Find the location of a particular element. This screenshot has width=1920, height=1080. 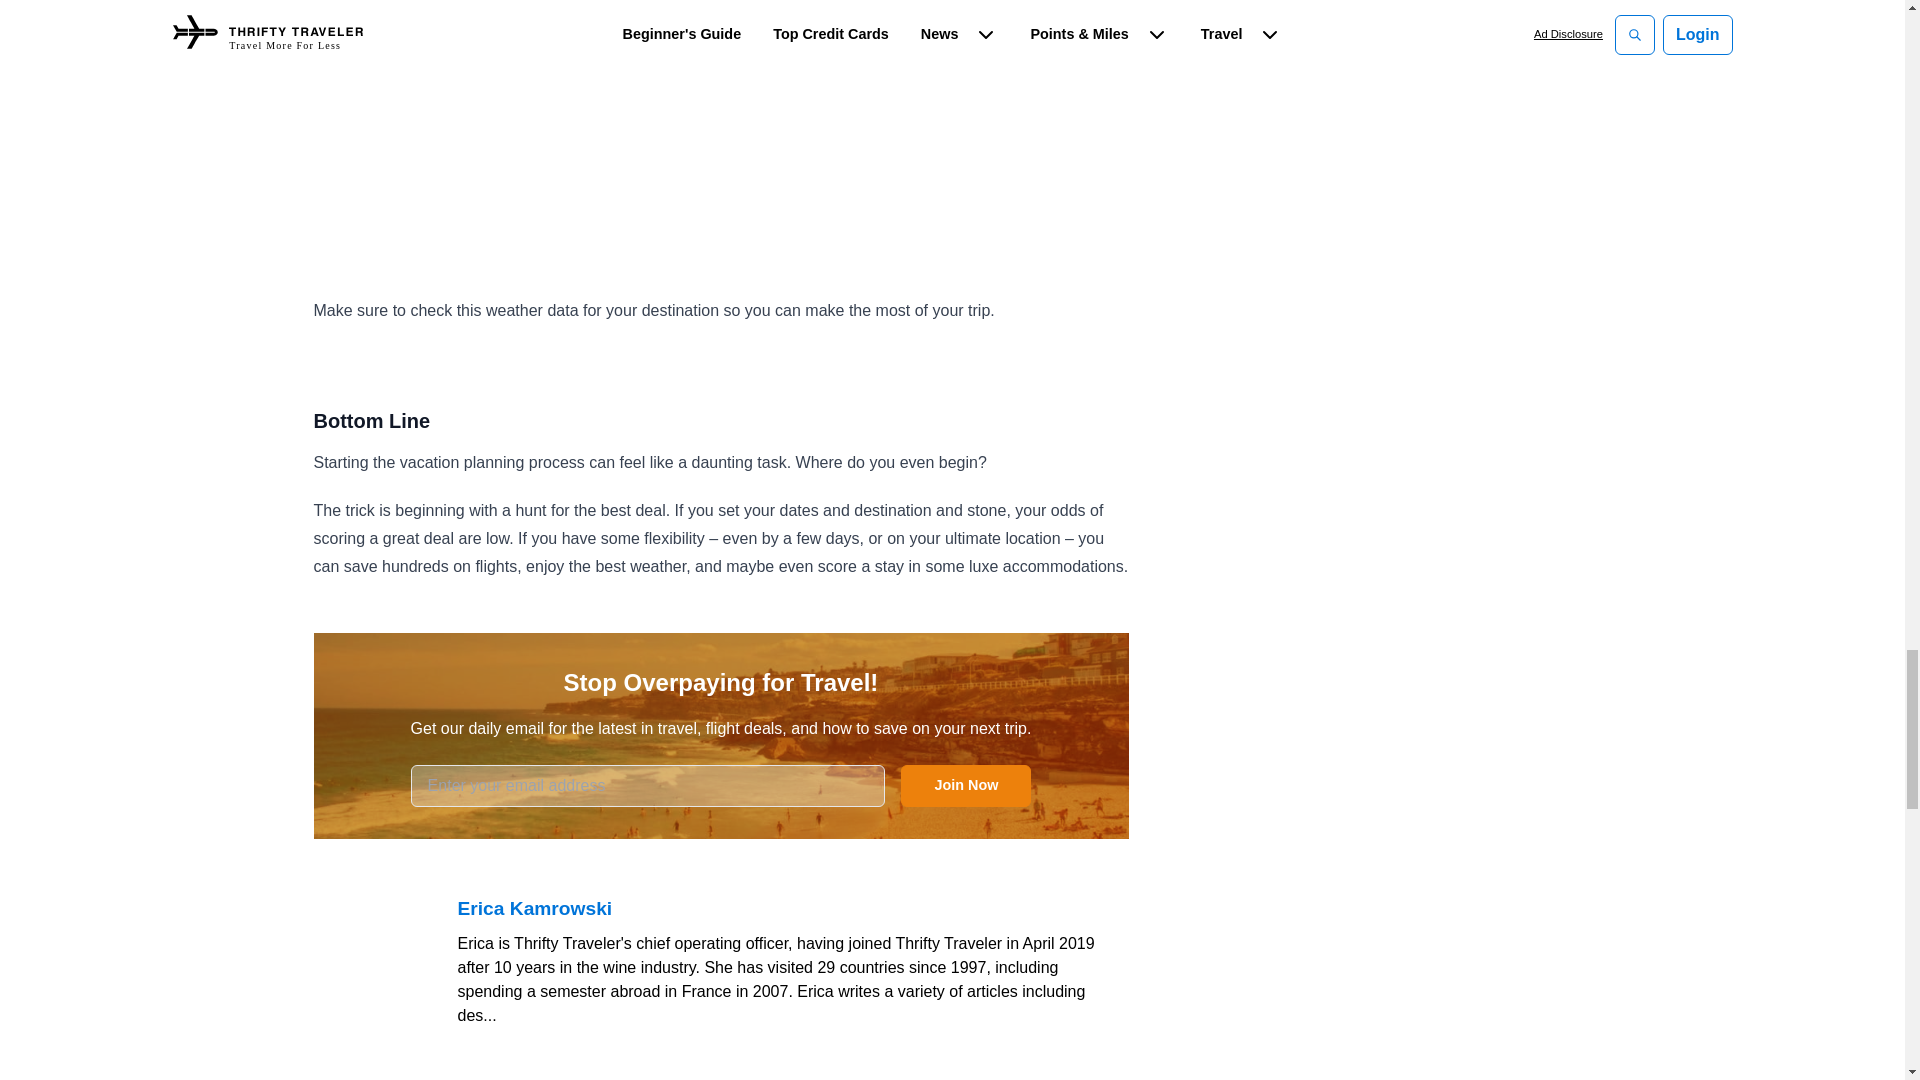

5 Top Tools to Plan and Book the Best Vacation 3 is located at coordinates (721, 112).